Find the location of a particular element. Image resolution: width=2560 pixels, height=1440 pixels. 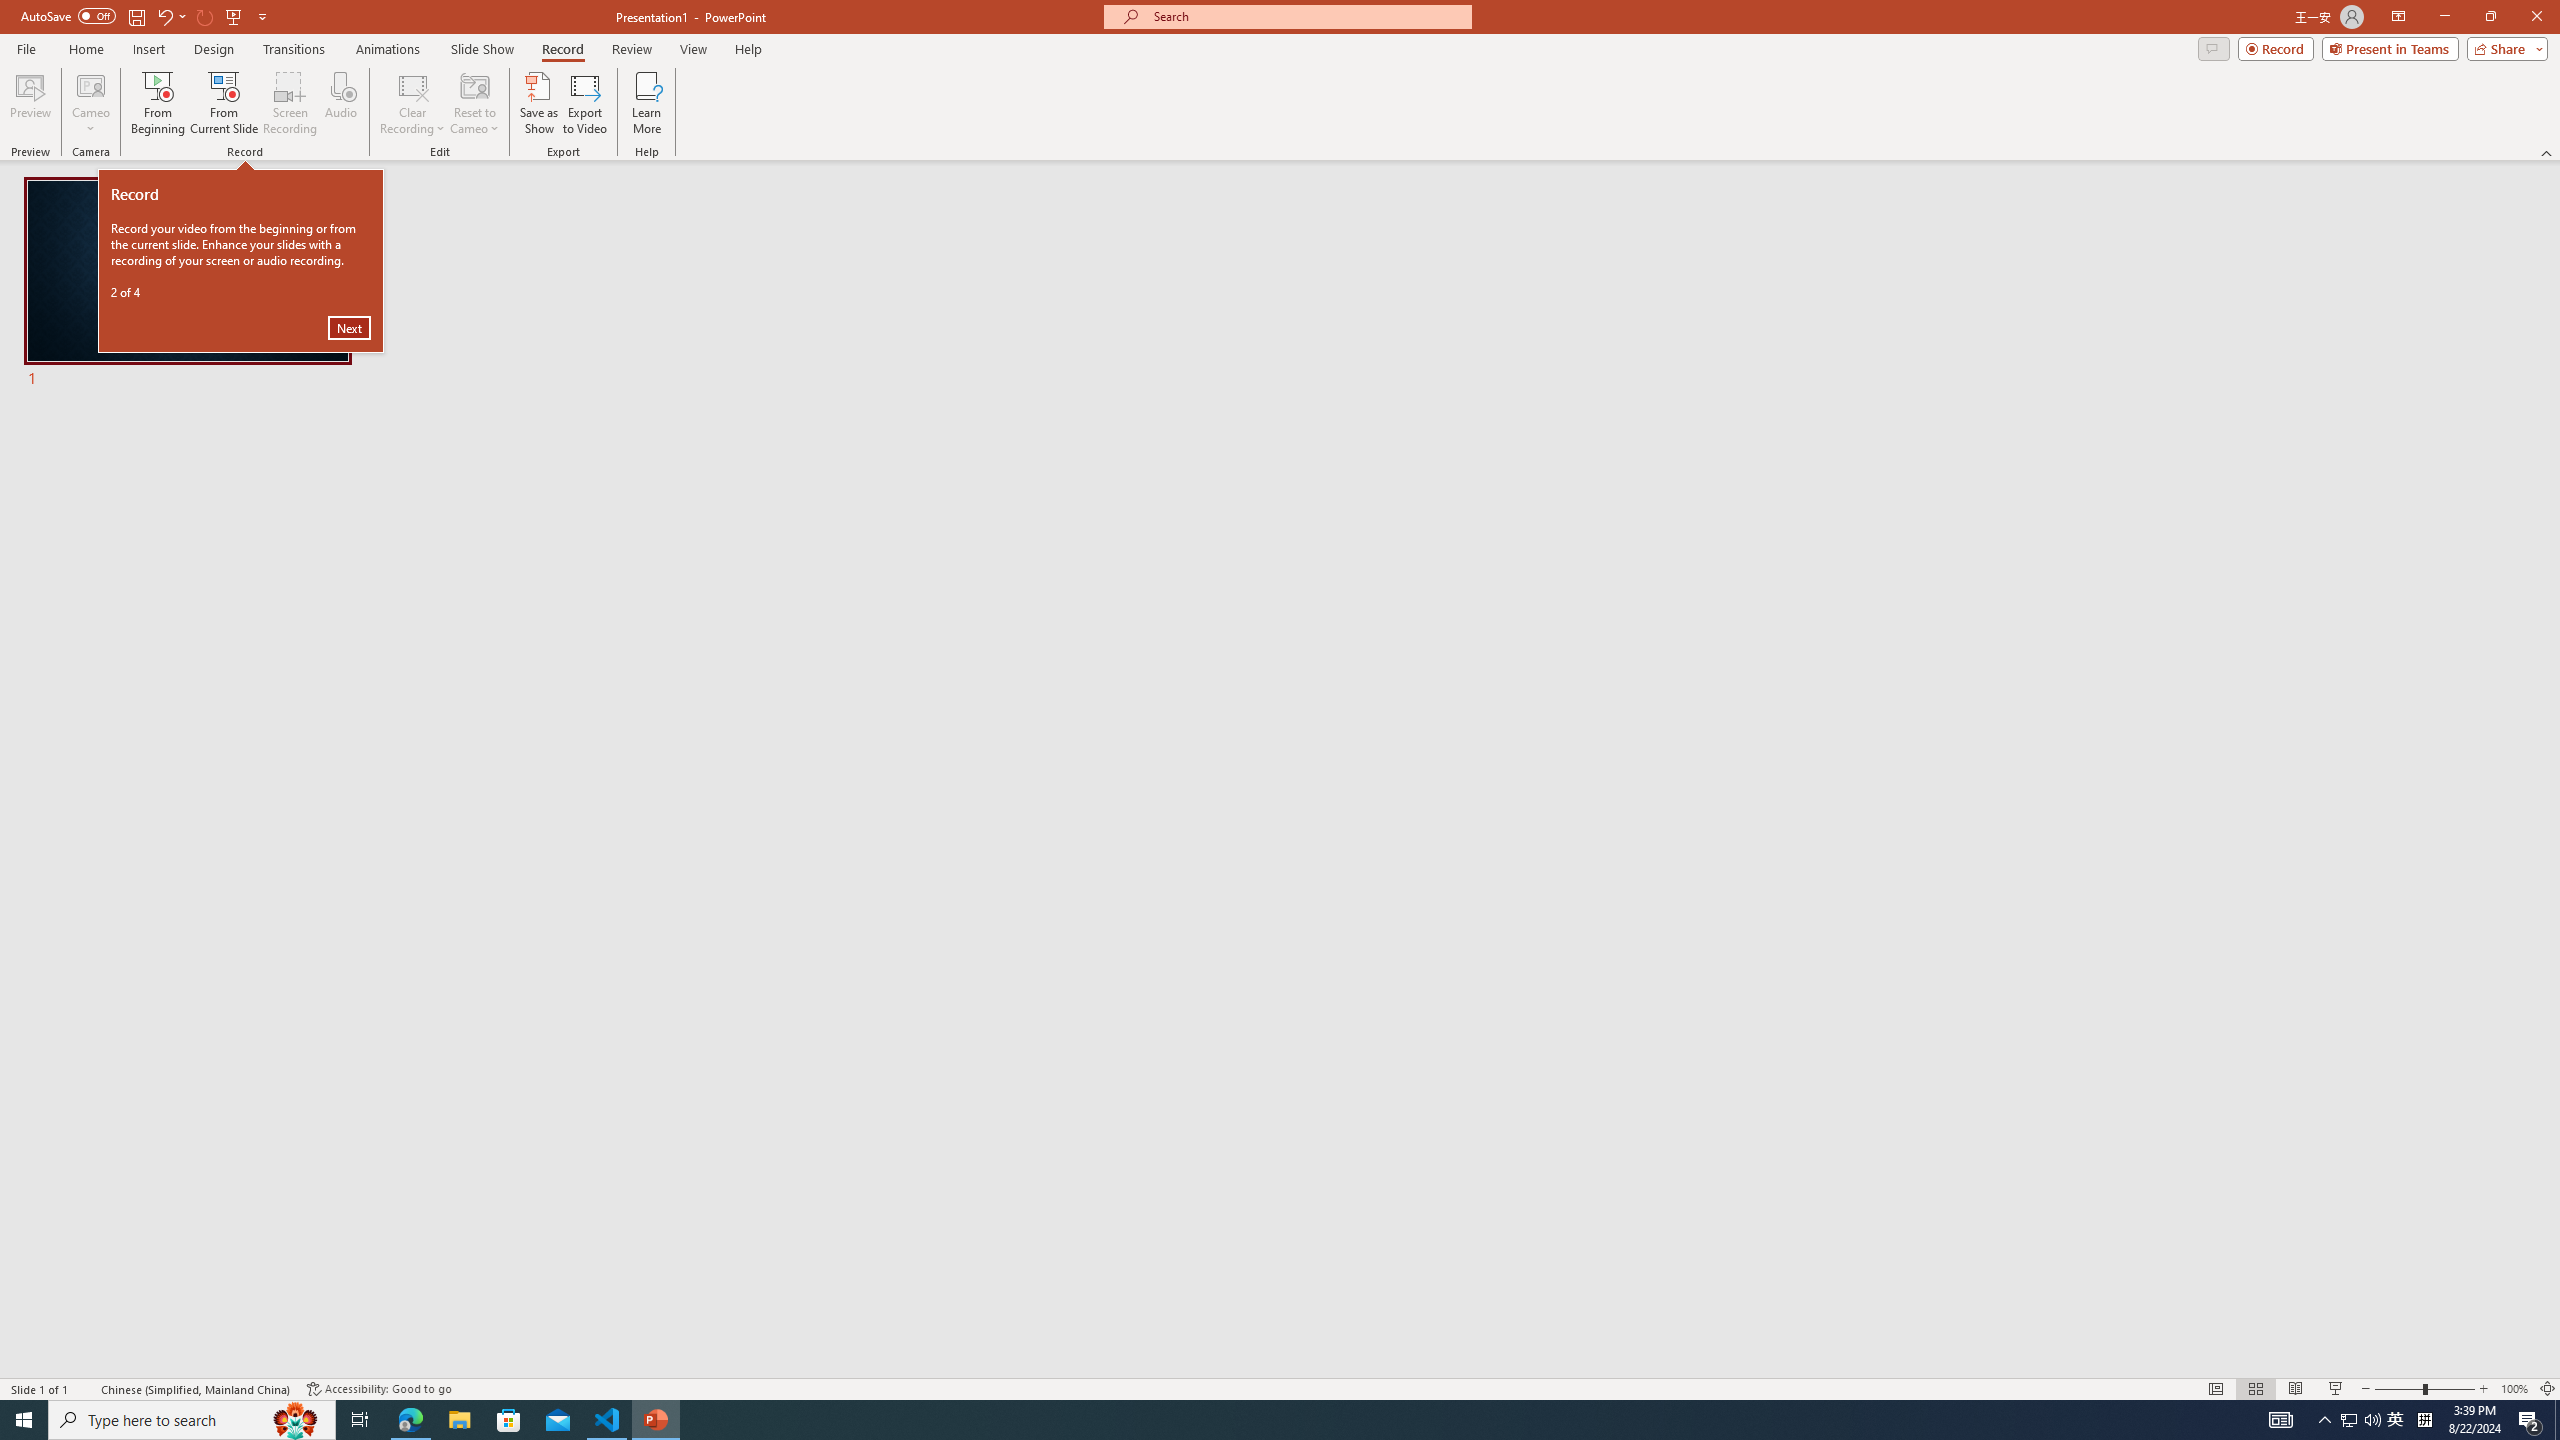

Zoom is located at coordinates (2425, 1389).